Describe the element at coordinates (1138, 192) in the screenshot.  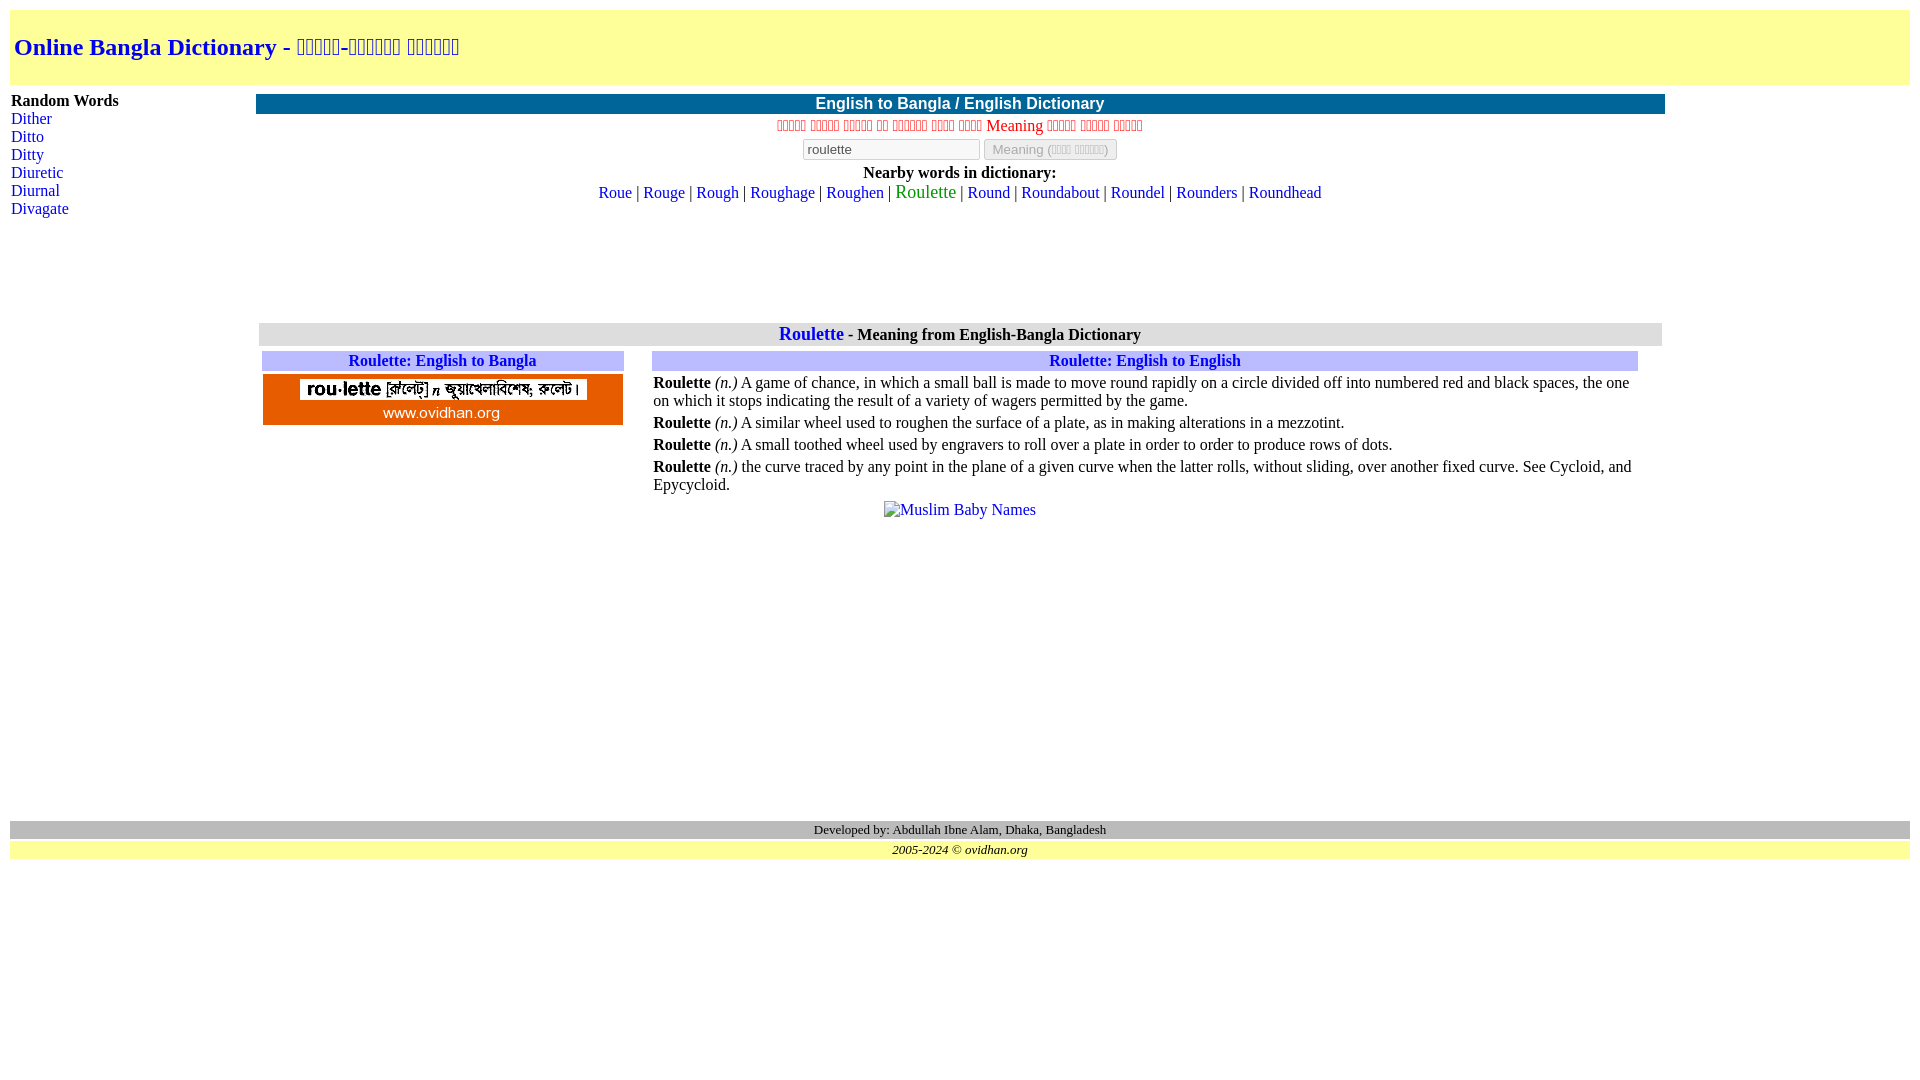
I see `Roundel` at that location.